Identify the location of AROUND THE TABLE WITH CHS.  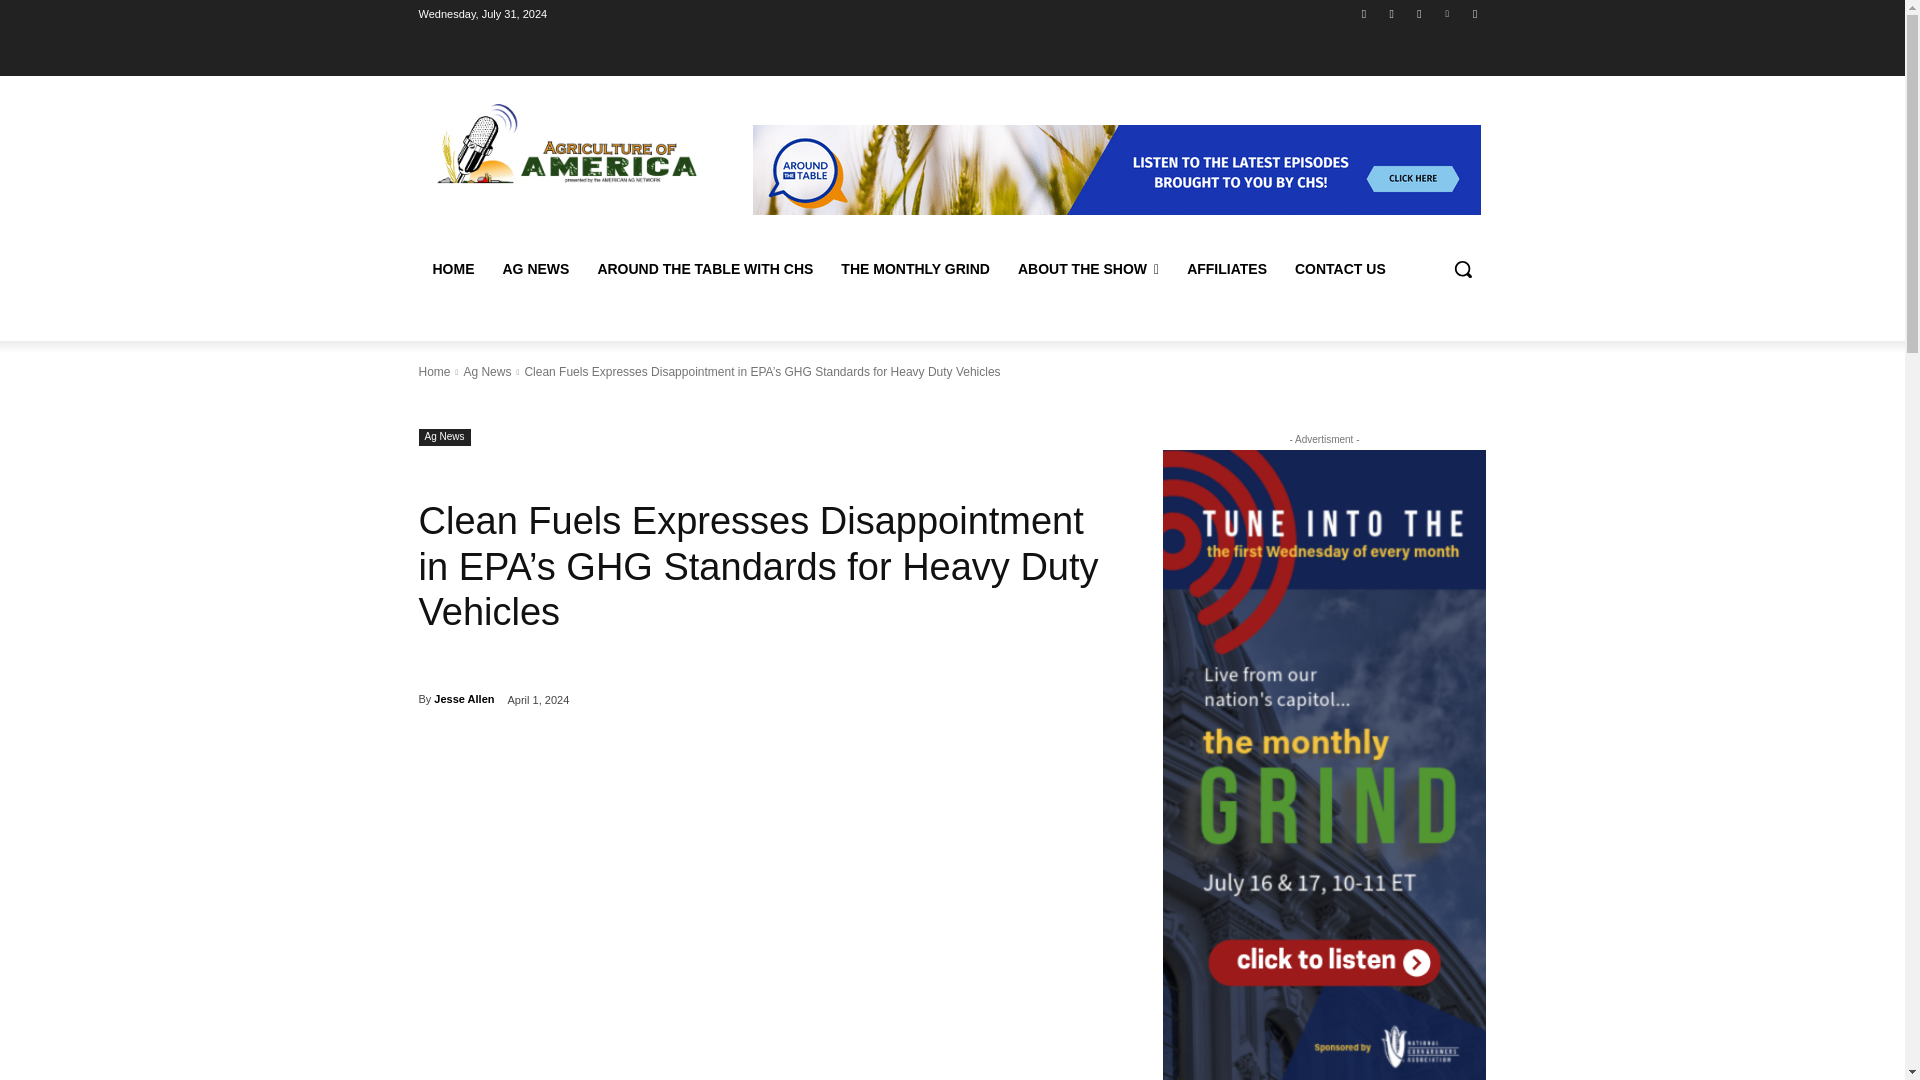
(705, 268).